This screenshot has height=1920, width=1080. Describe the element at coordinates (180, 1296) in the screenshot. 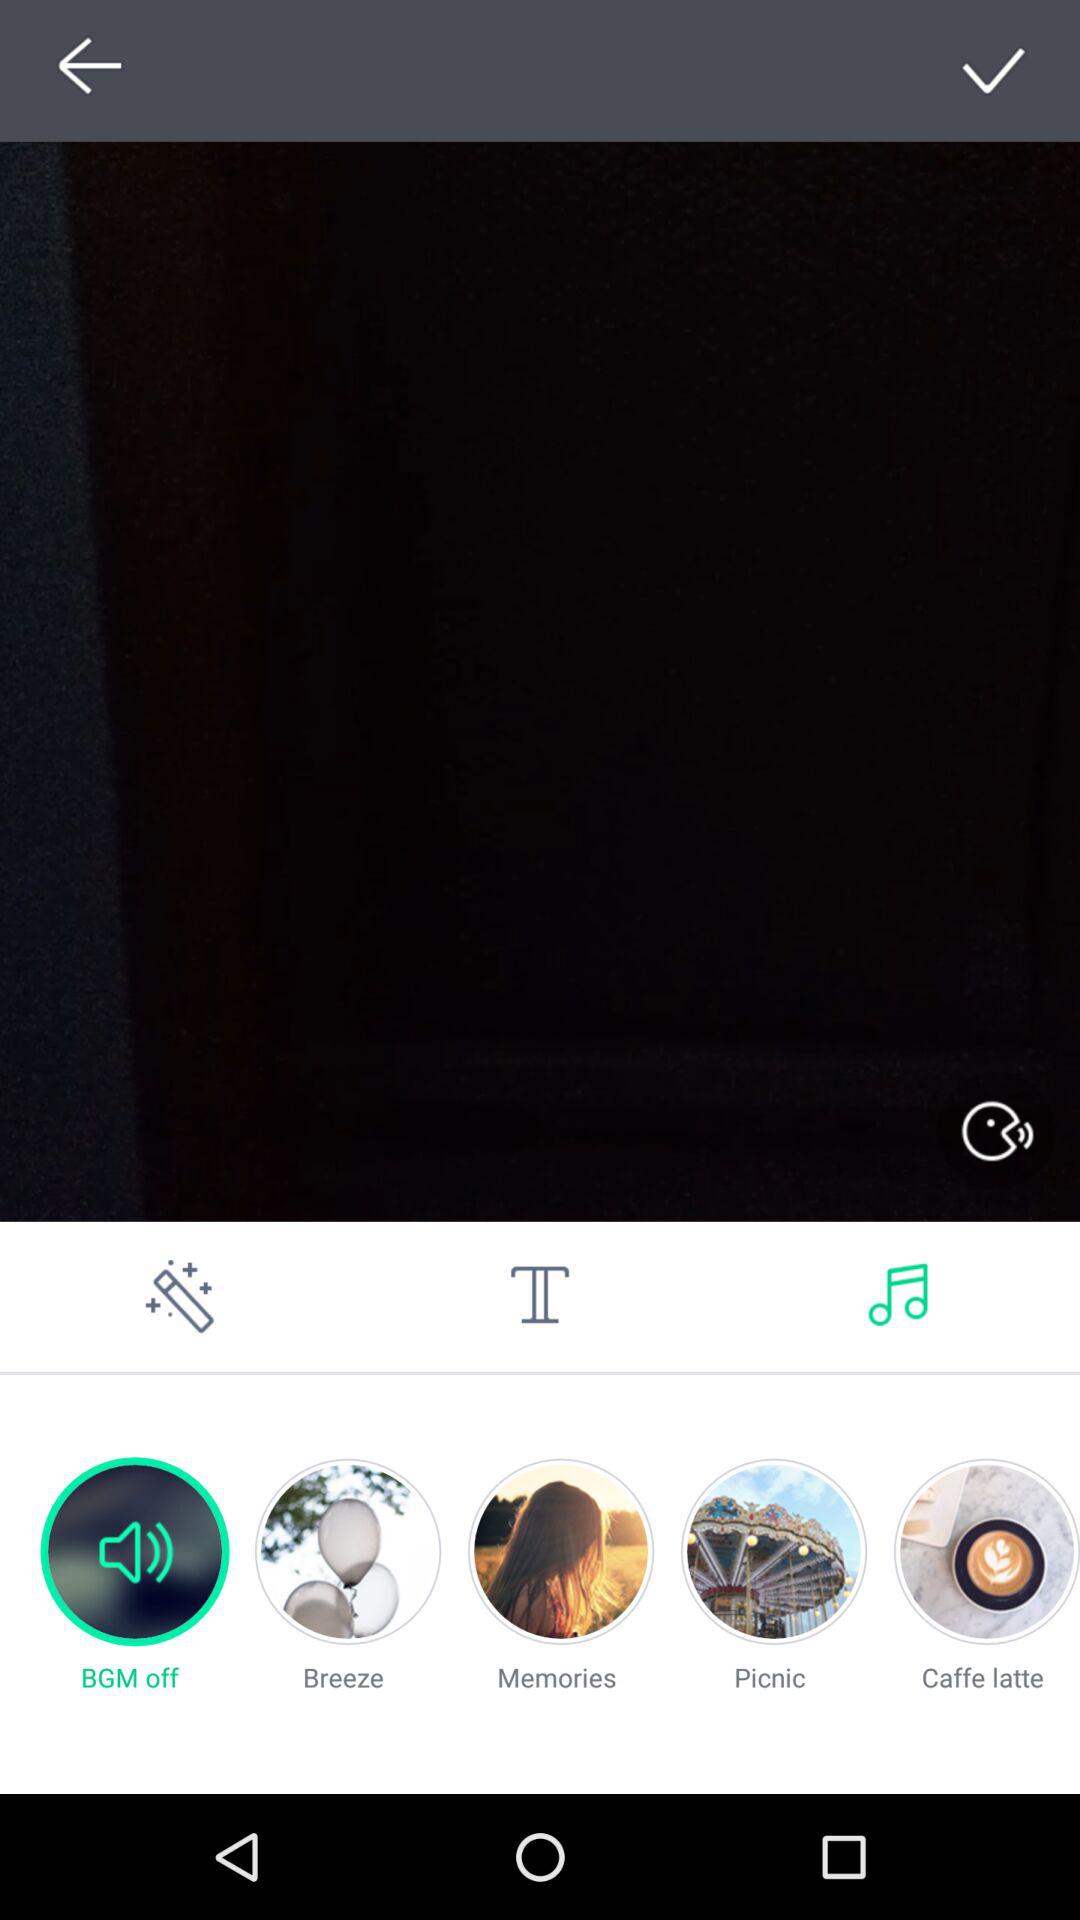

I see `edit photo` at that location.